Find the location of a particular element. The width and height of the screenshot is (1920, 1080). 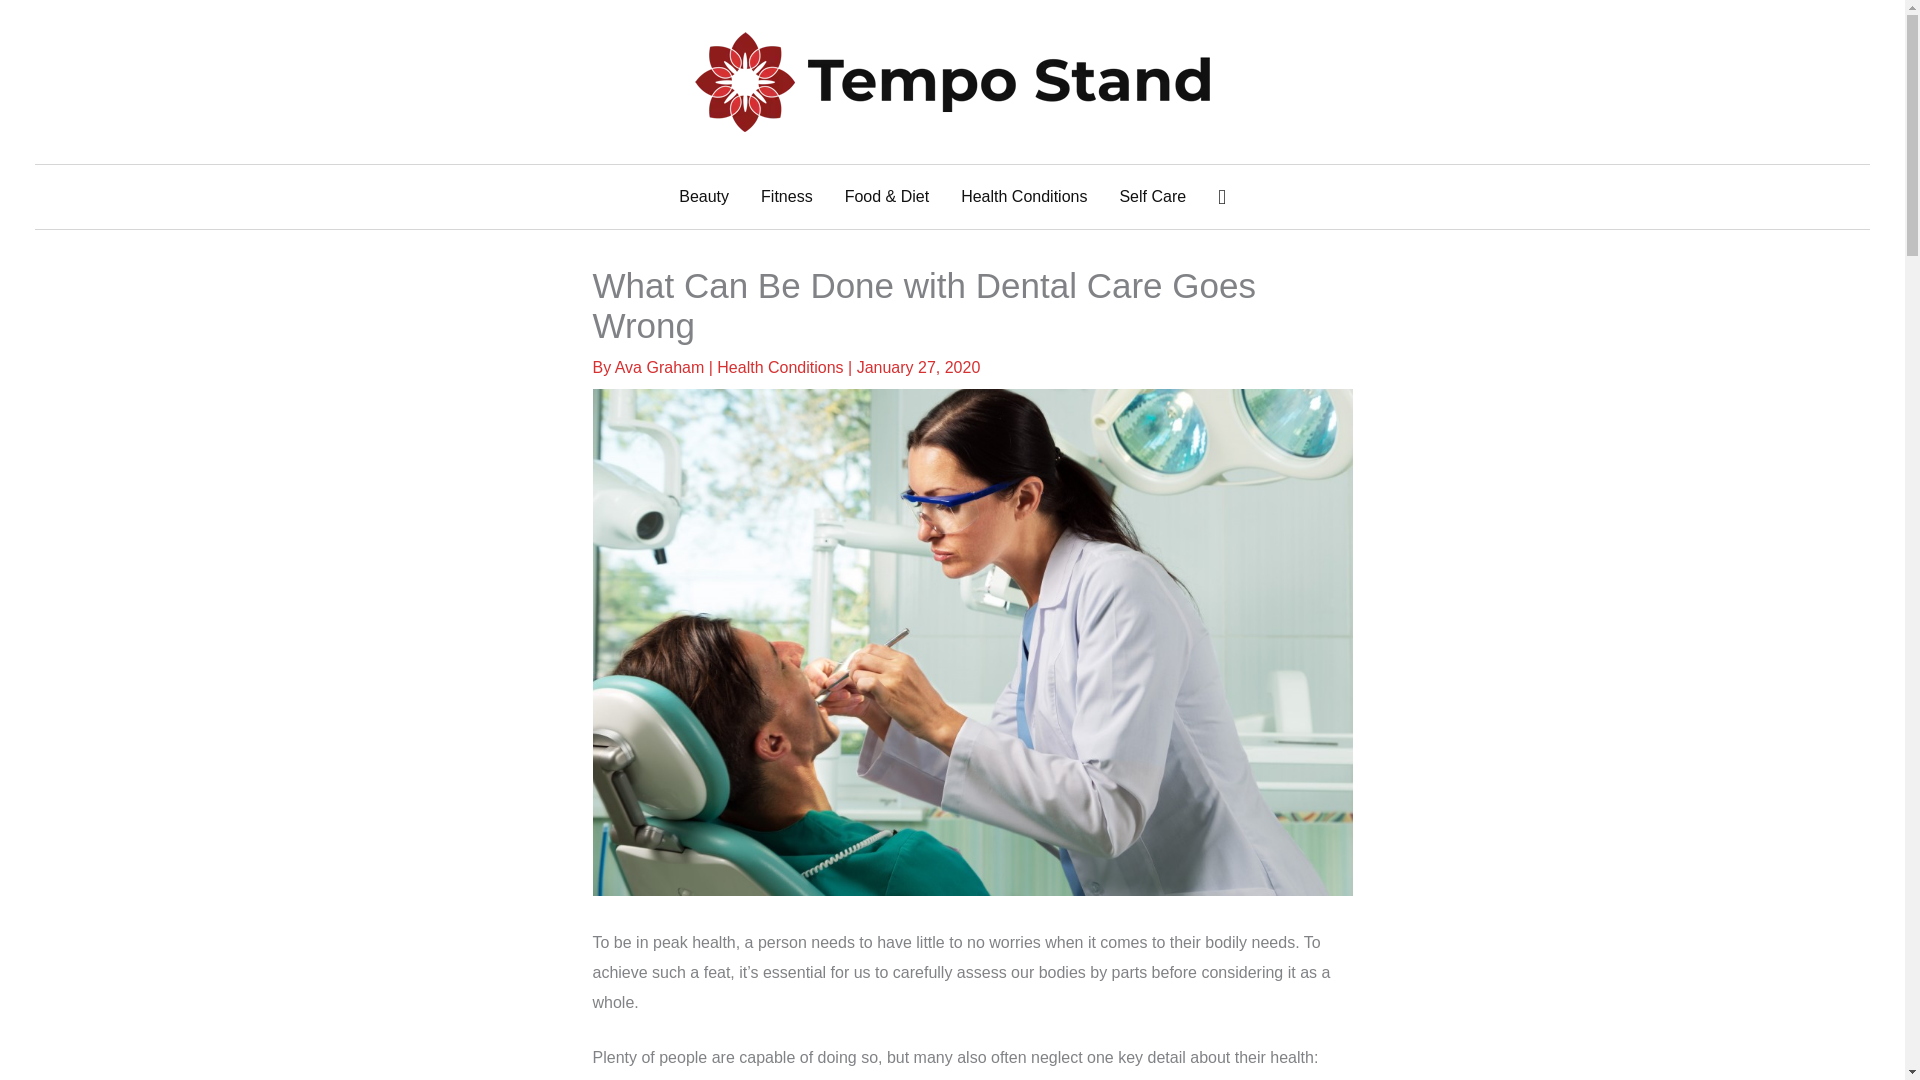

Beauty is located at coordinates (703, 196).